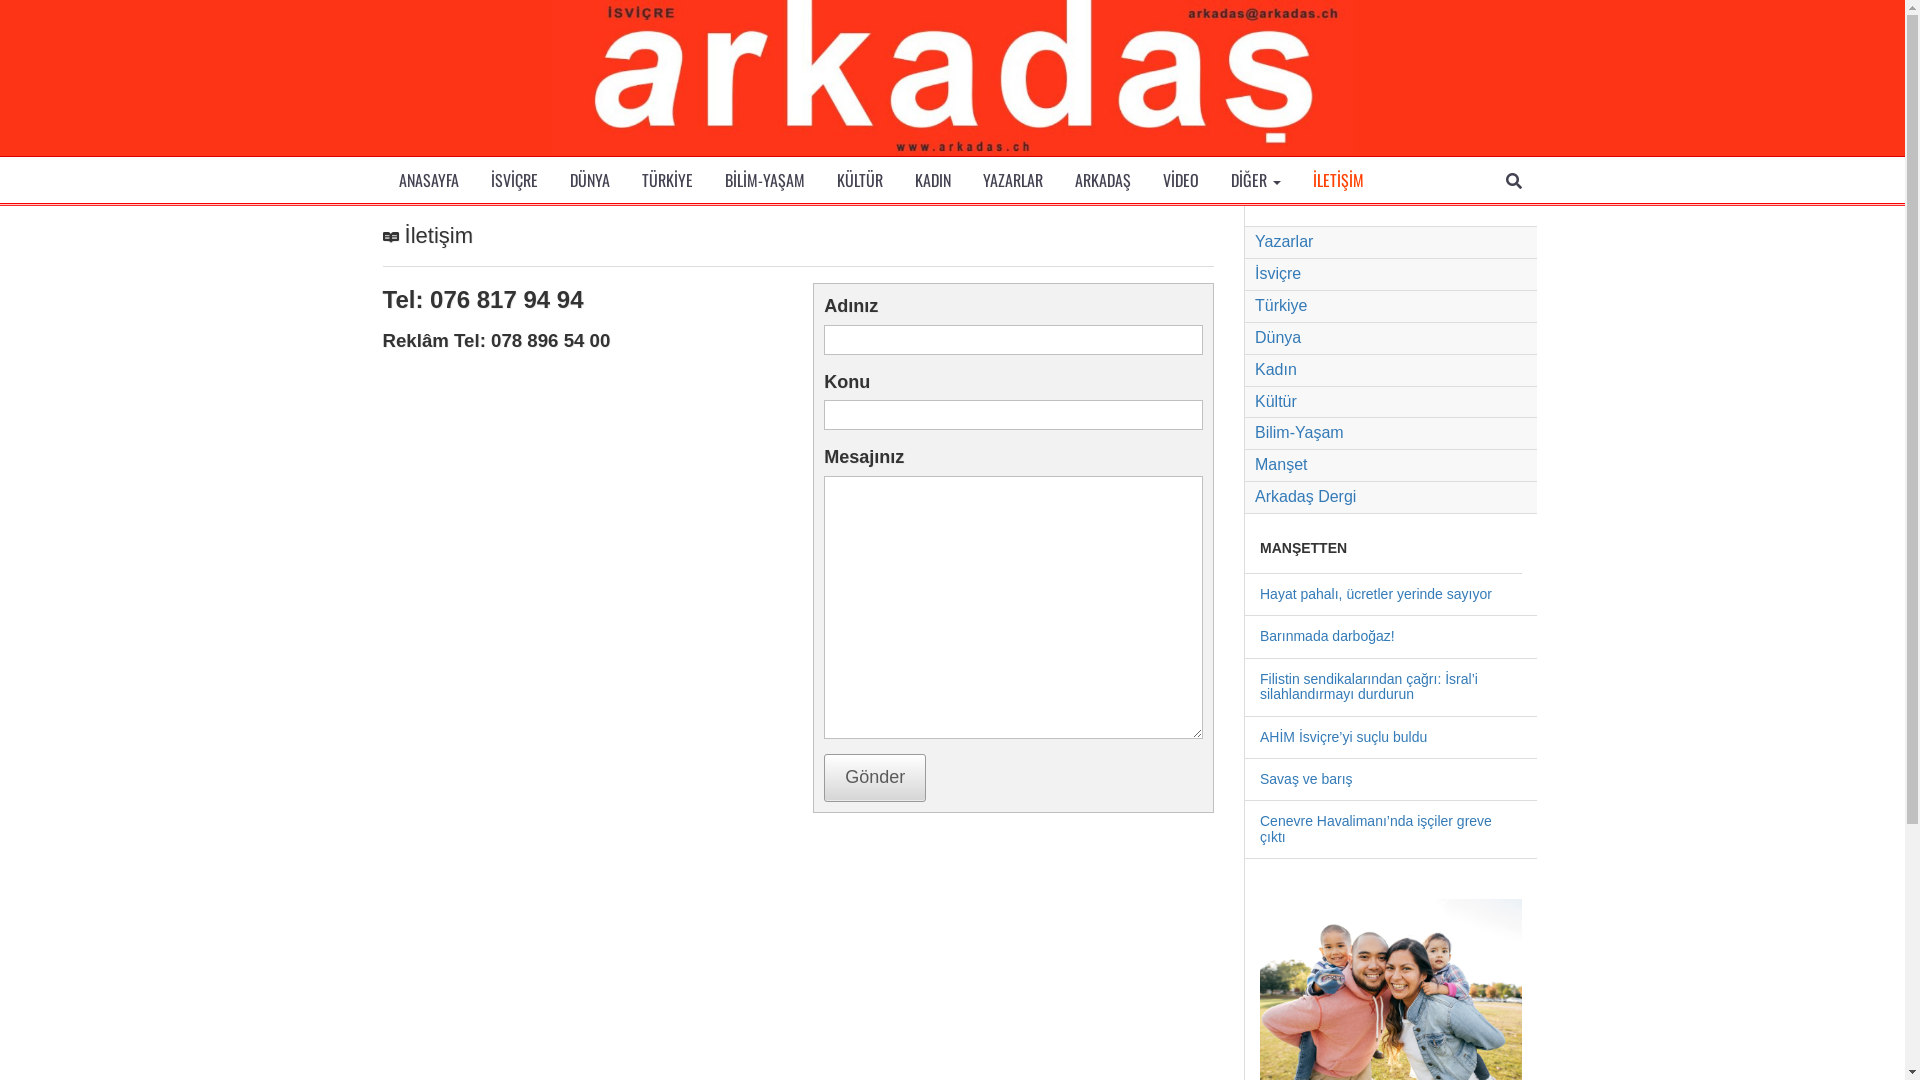  What do you see at coordinates (952, 78) in the screenshot?
I see `Arkadas` at bounding box center [952, 78].